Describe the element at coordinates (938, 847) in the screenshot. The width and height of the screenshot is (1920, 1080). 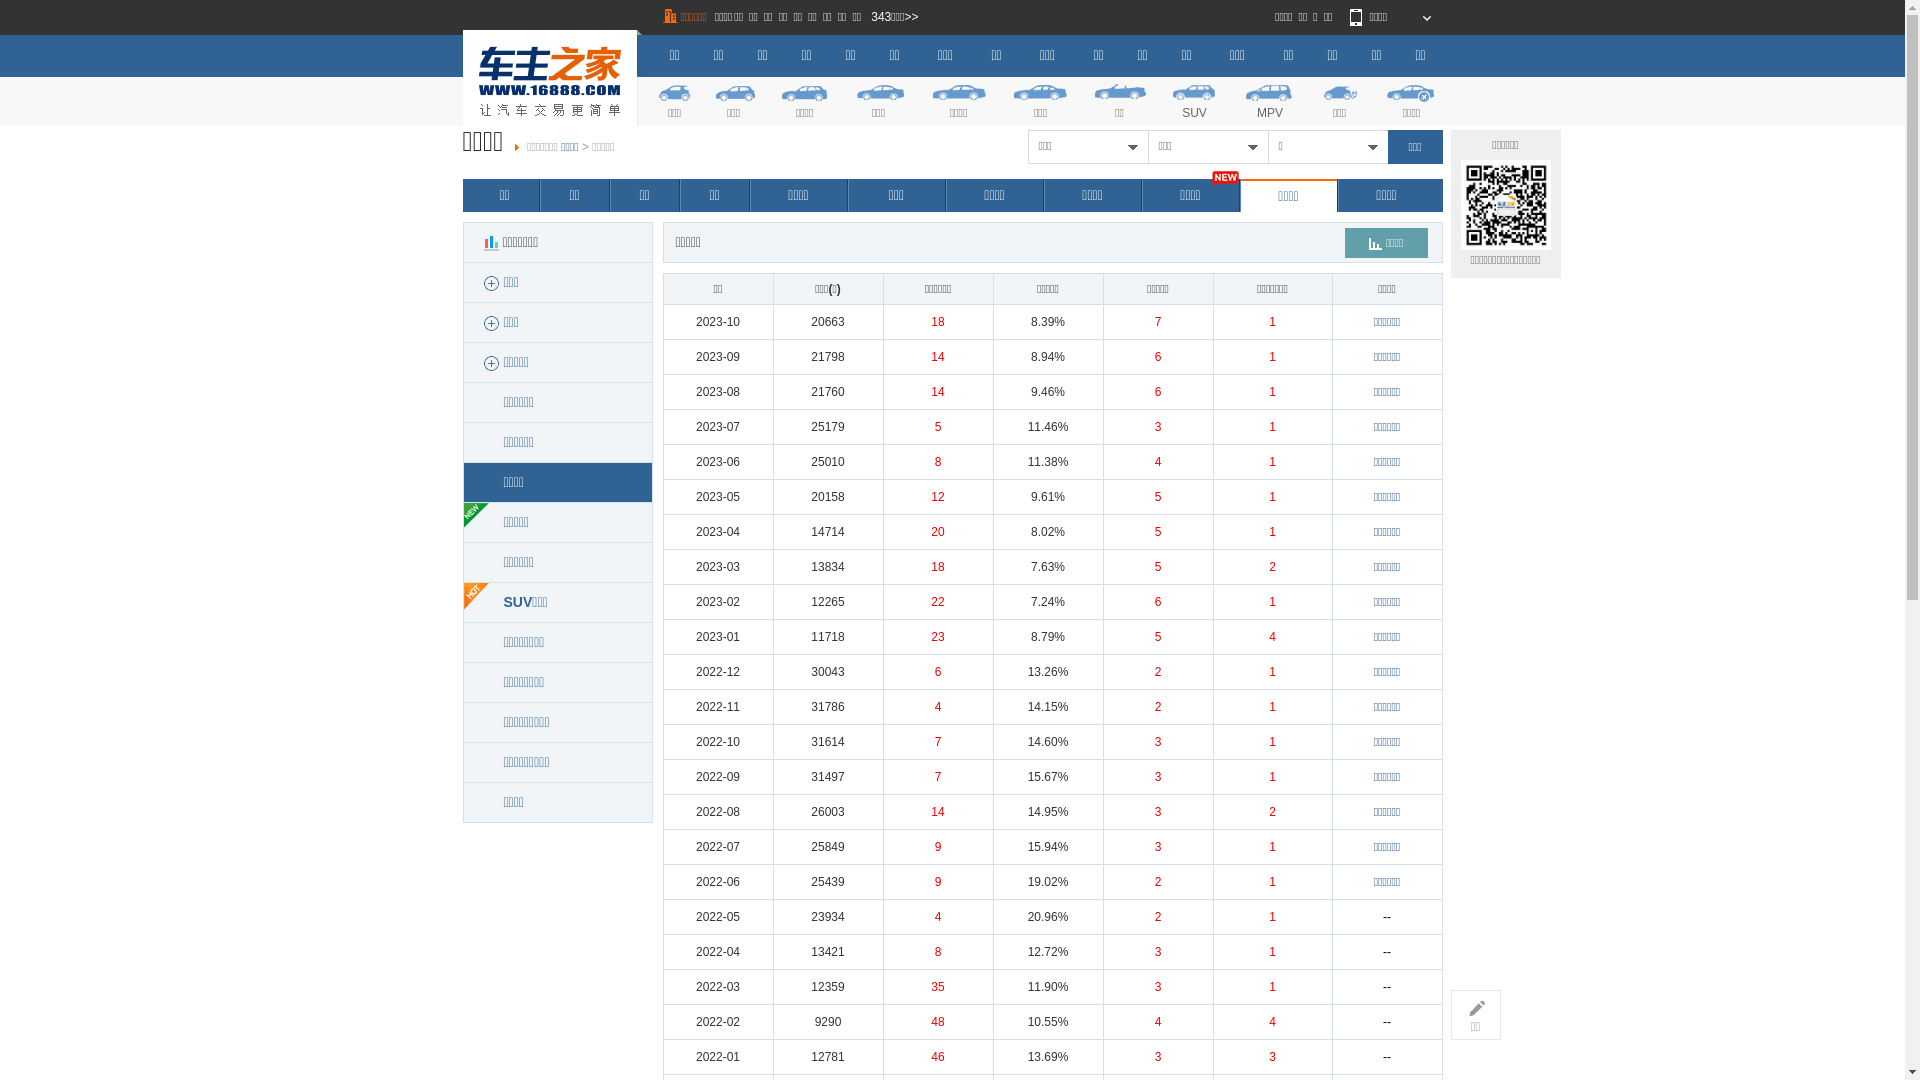
I see `9` at that location.